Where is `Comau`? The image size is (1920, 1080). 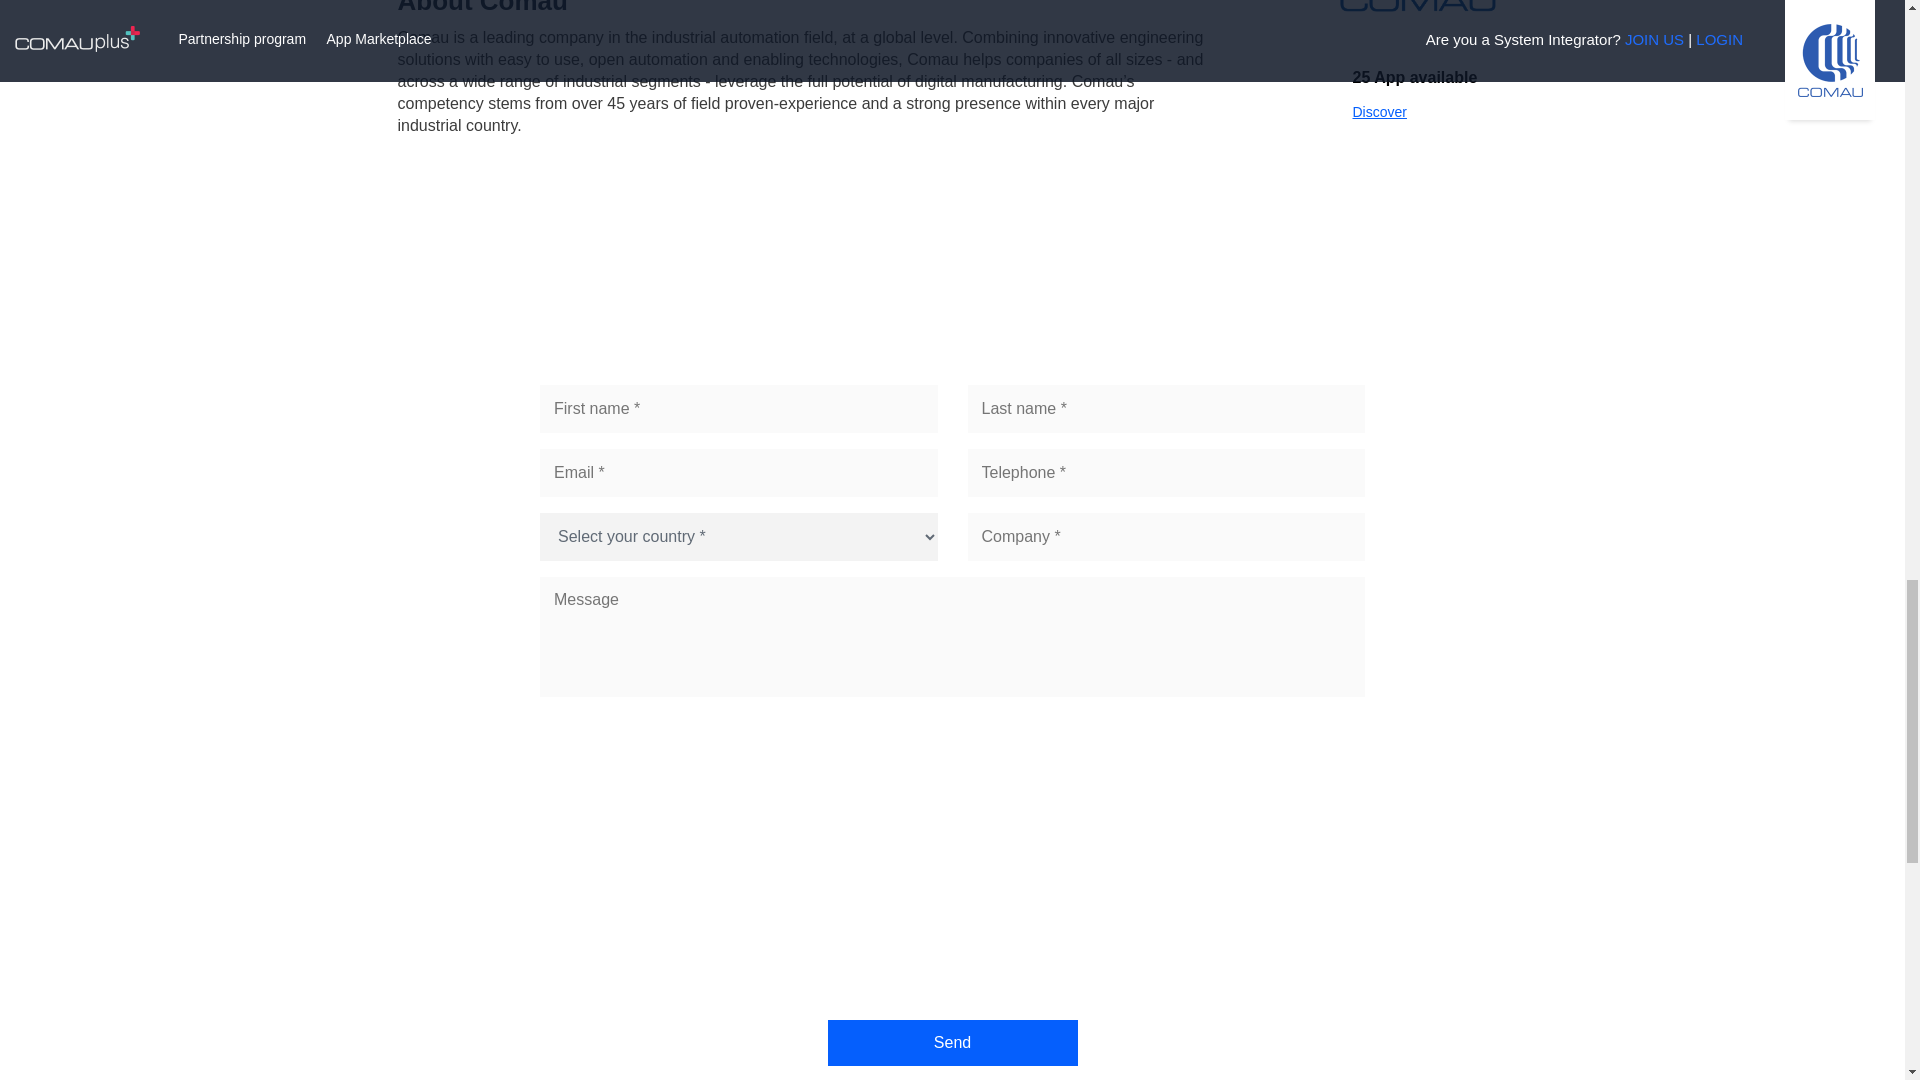 Comau is located at coordinates (1378, 111).